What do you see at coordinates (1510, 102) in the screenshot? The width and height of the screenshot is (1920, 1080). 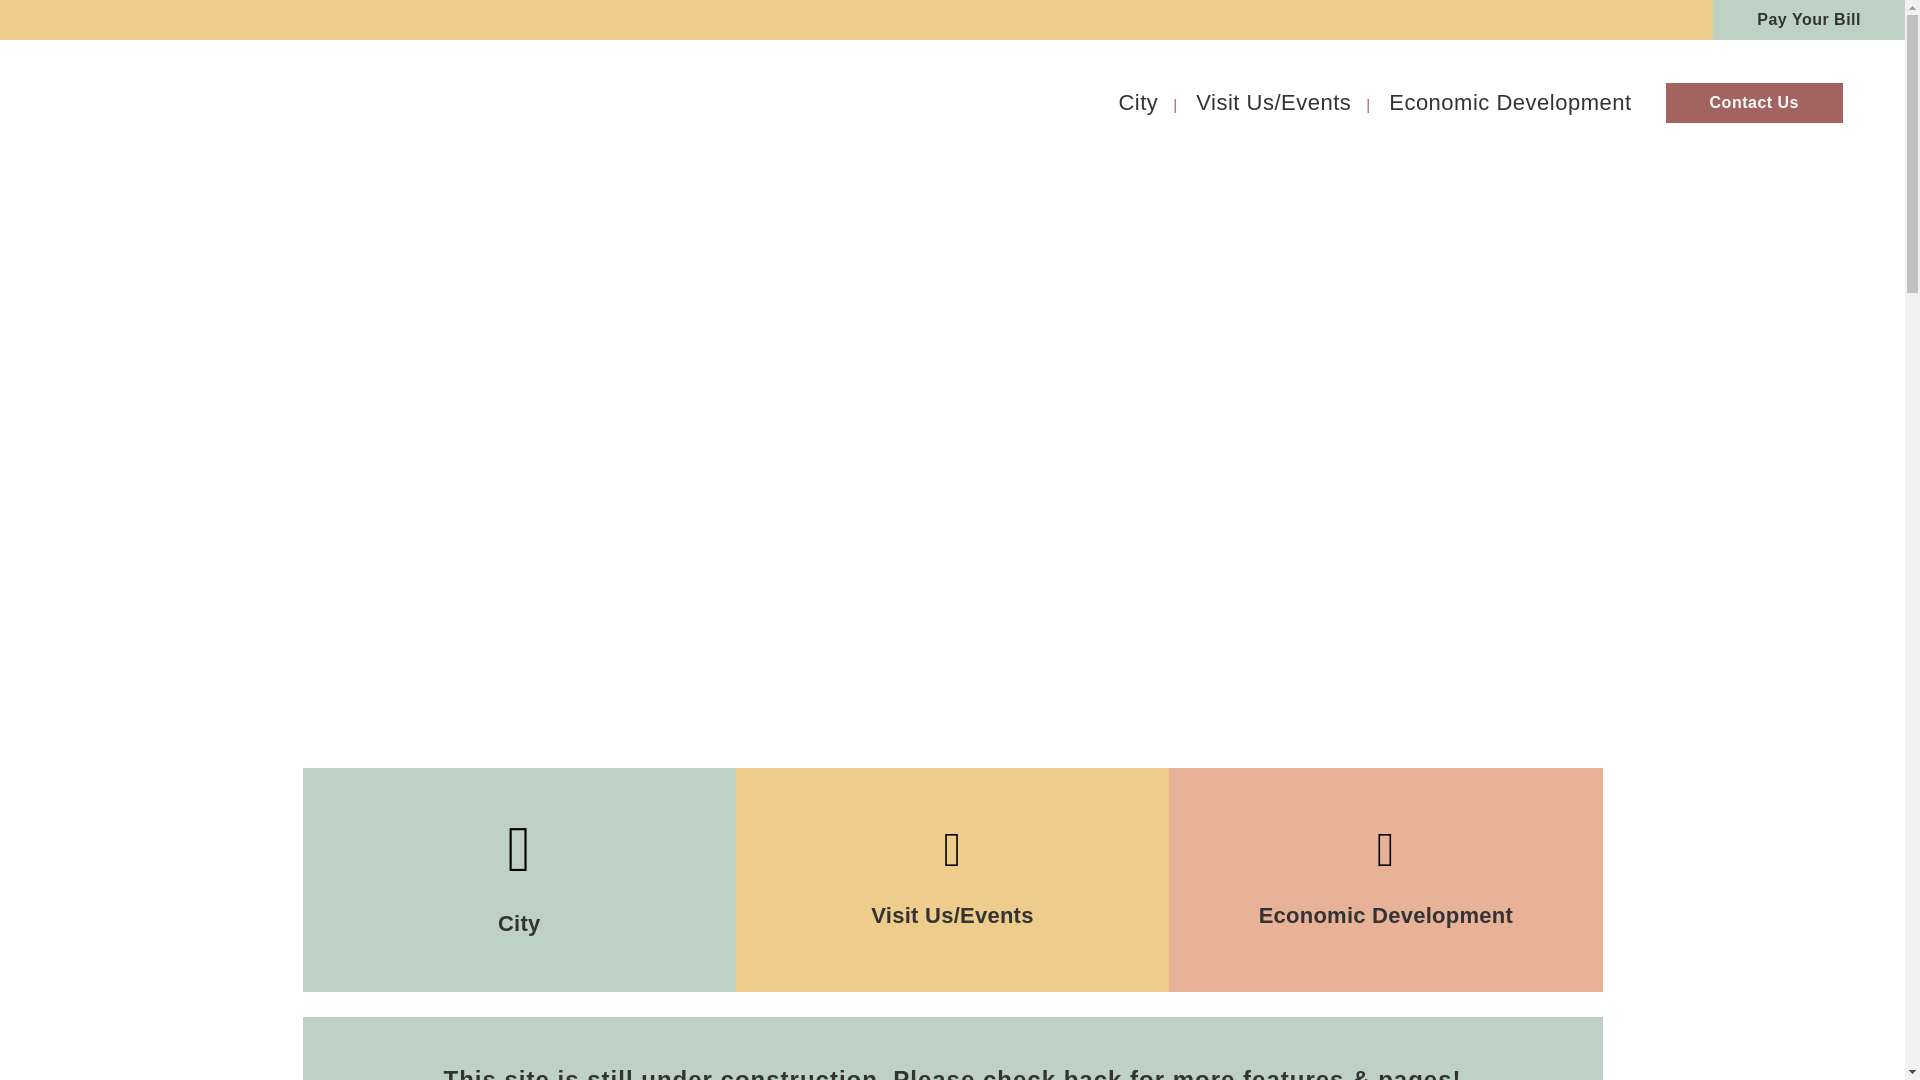 I see `Economic Development` at bounding box center [1510, 102].